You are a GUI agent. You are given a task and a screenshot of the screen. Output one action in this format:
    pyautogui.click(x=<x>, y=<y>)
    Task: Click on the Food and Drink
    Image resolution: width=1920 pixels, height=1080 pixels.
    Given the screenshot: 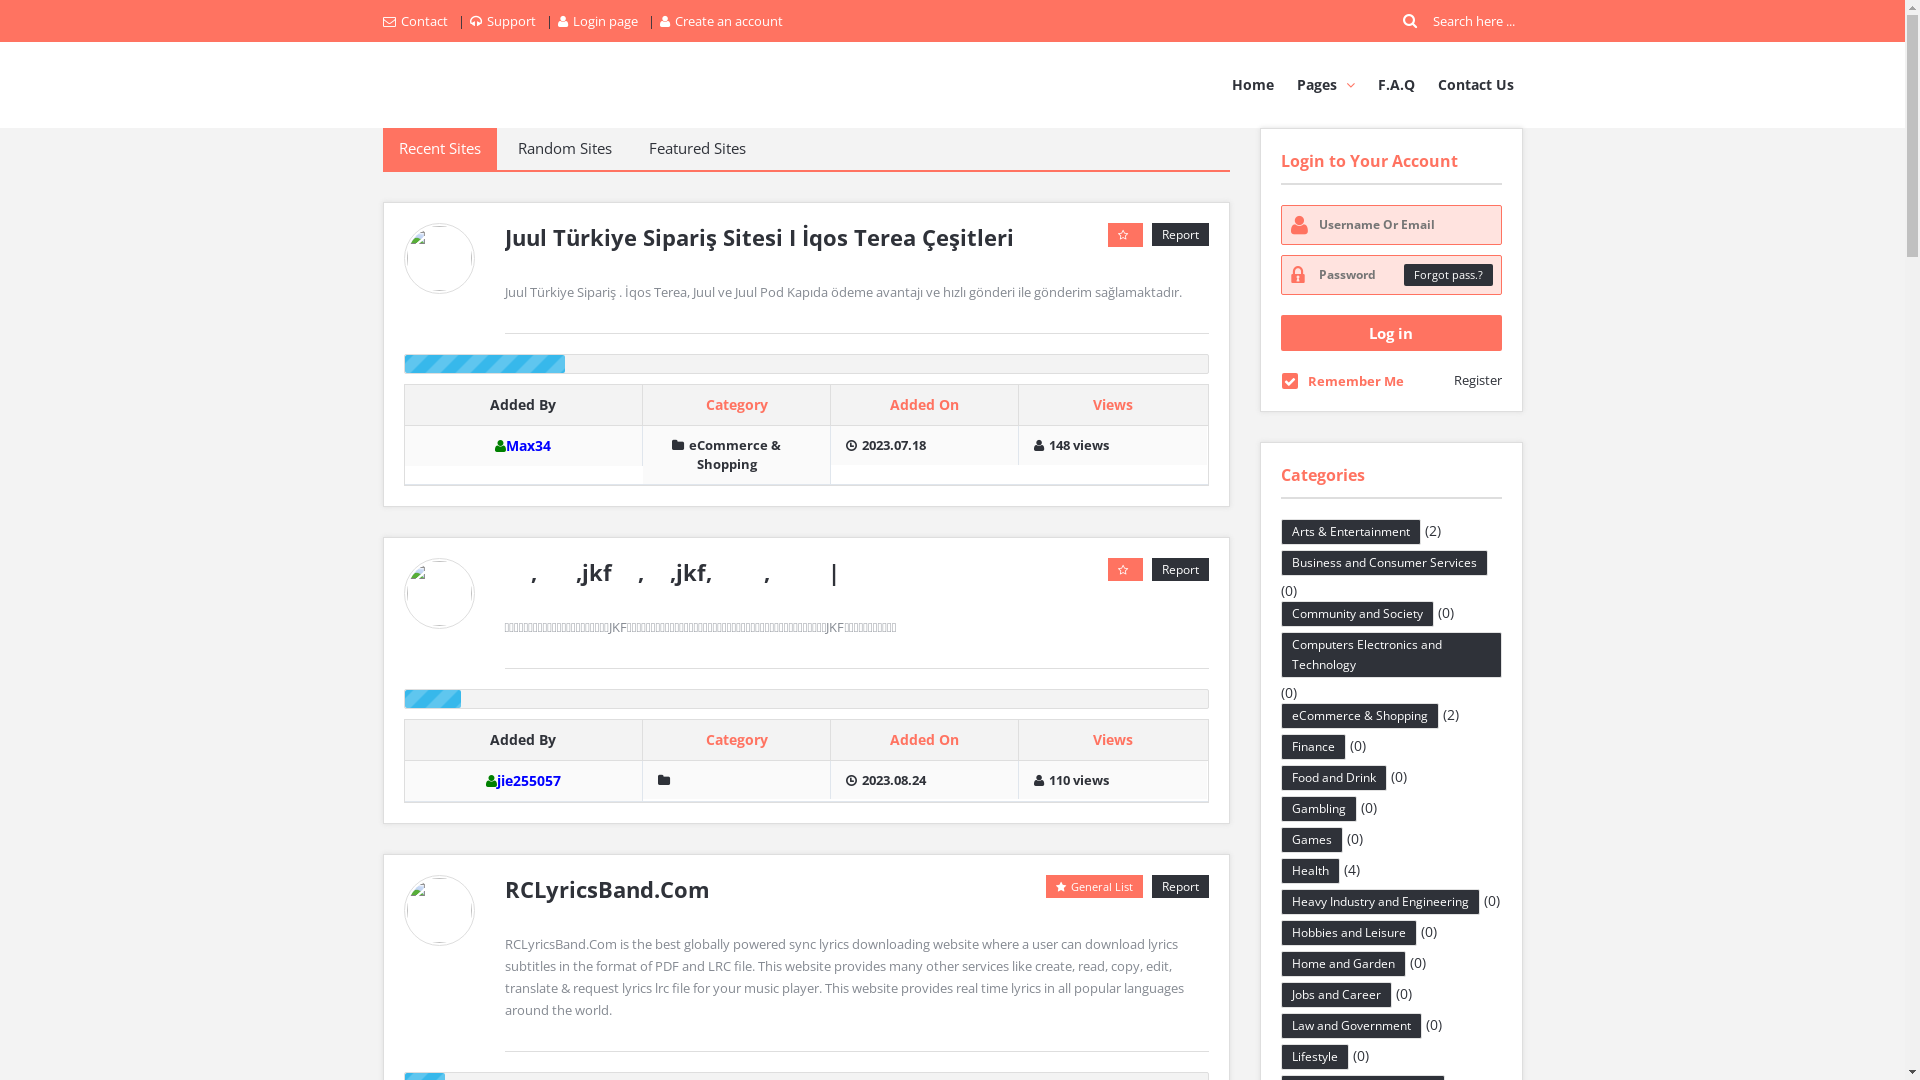 What is the action you would take?
    pyautogui.click(x=1334, y=778)
    